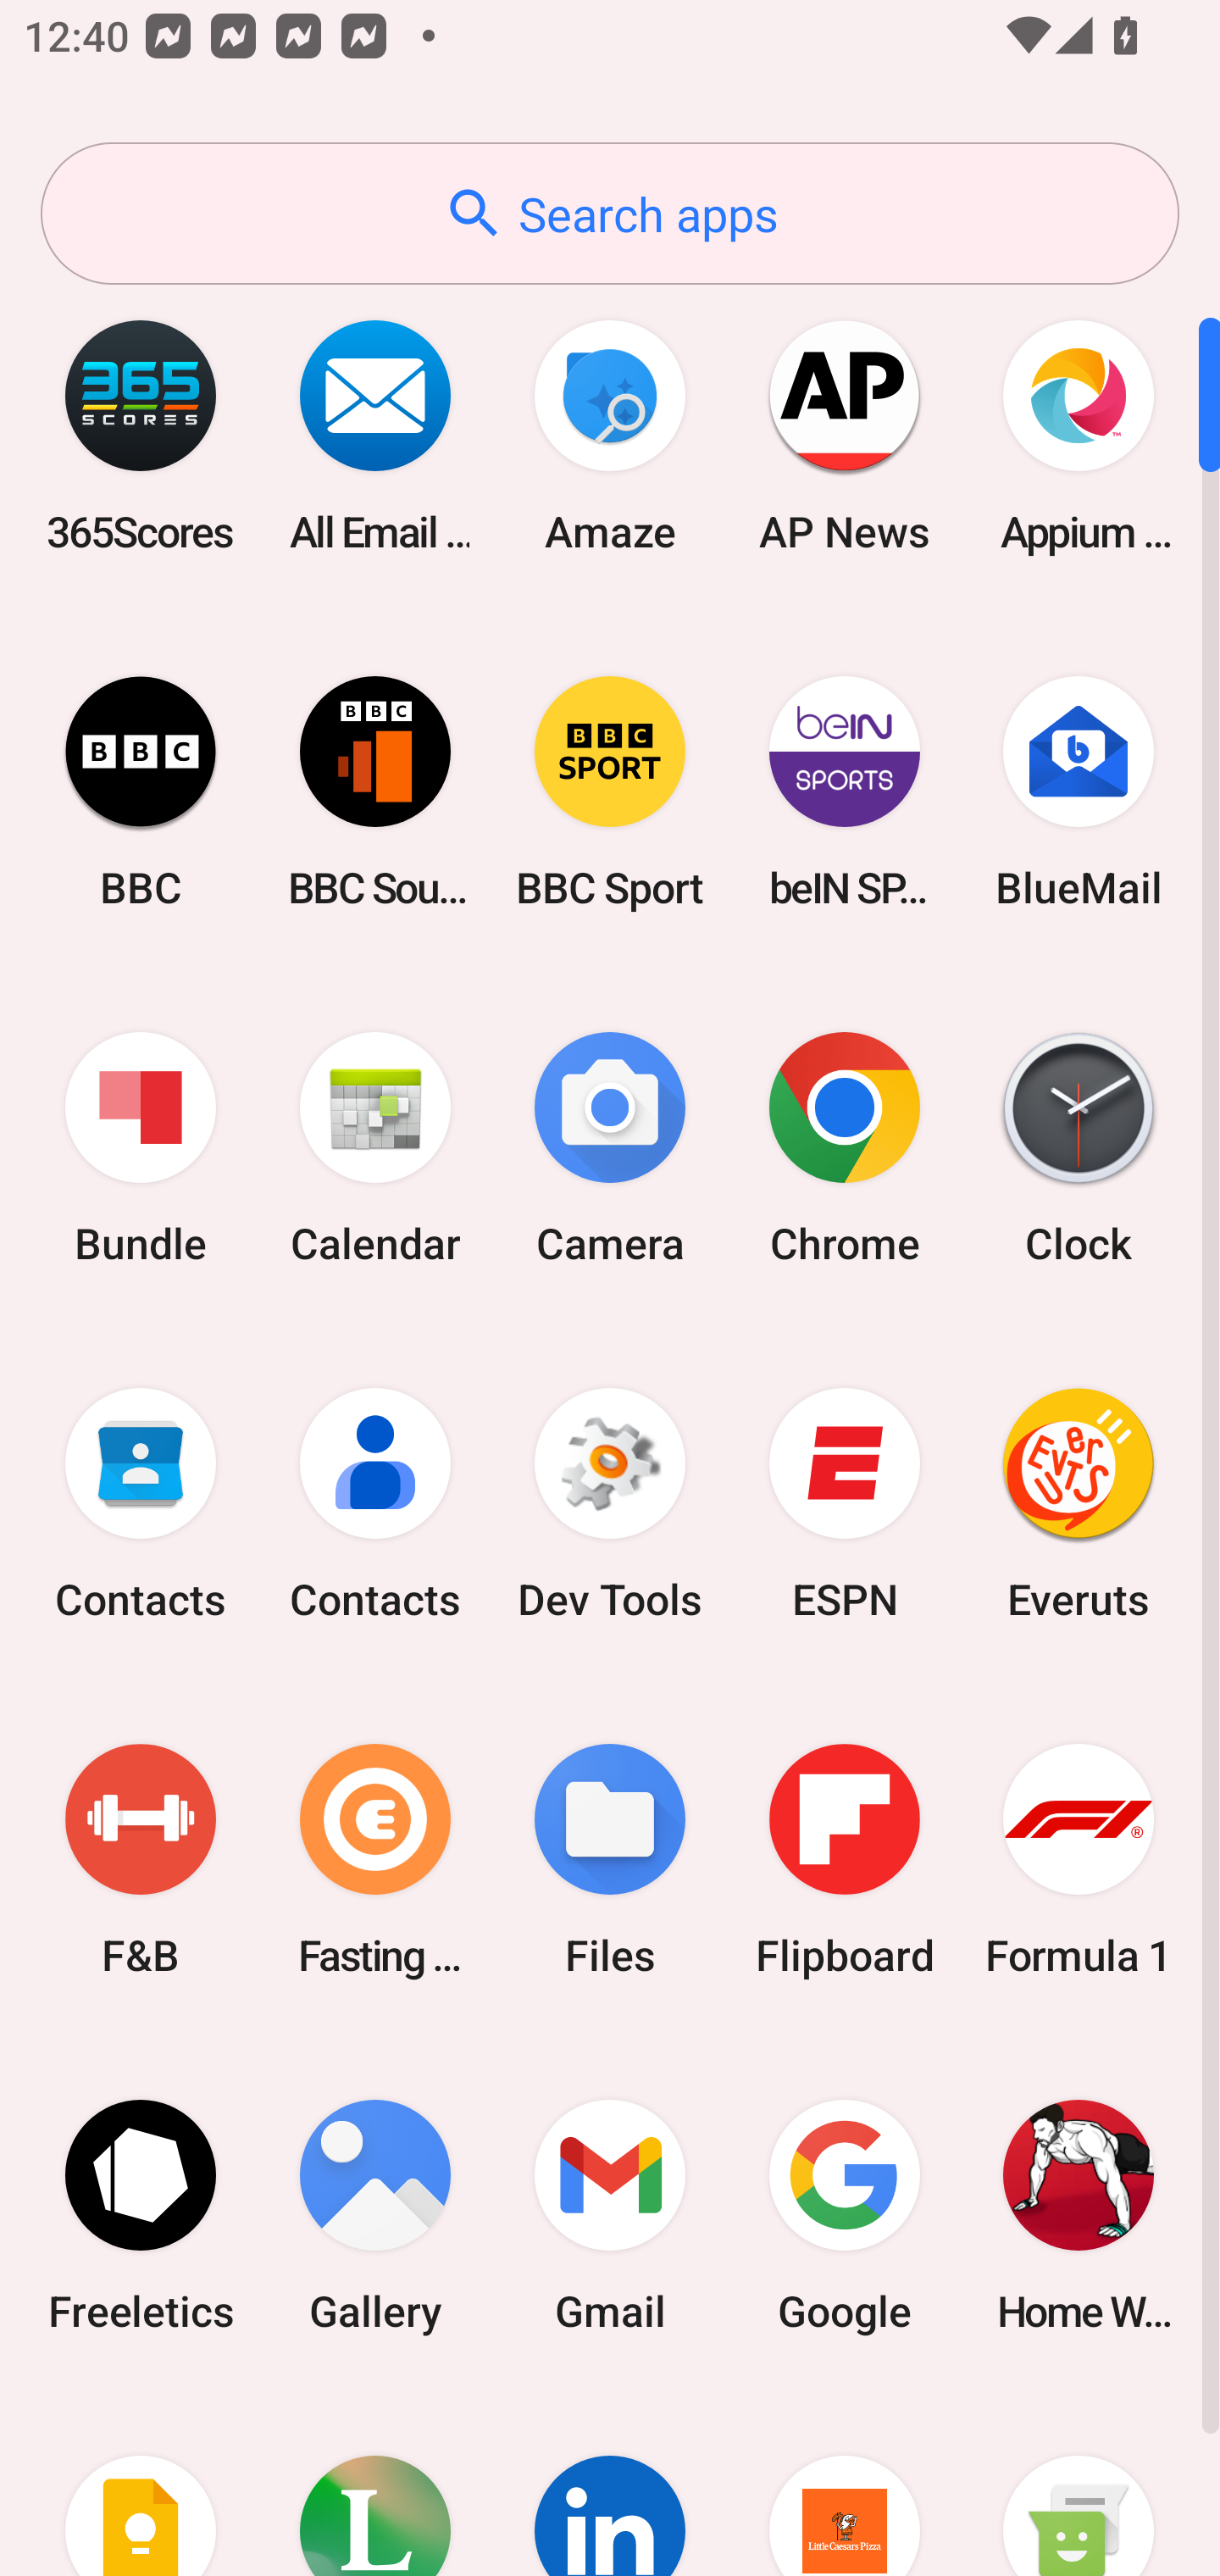  Describe the element at coordinates (610, 791) in the screenshot. I see `BBC Sport` at that location.